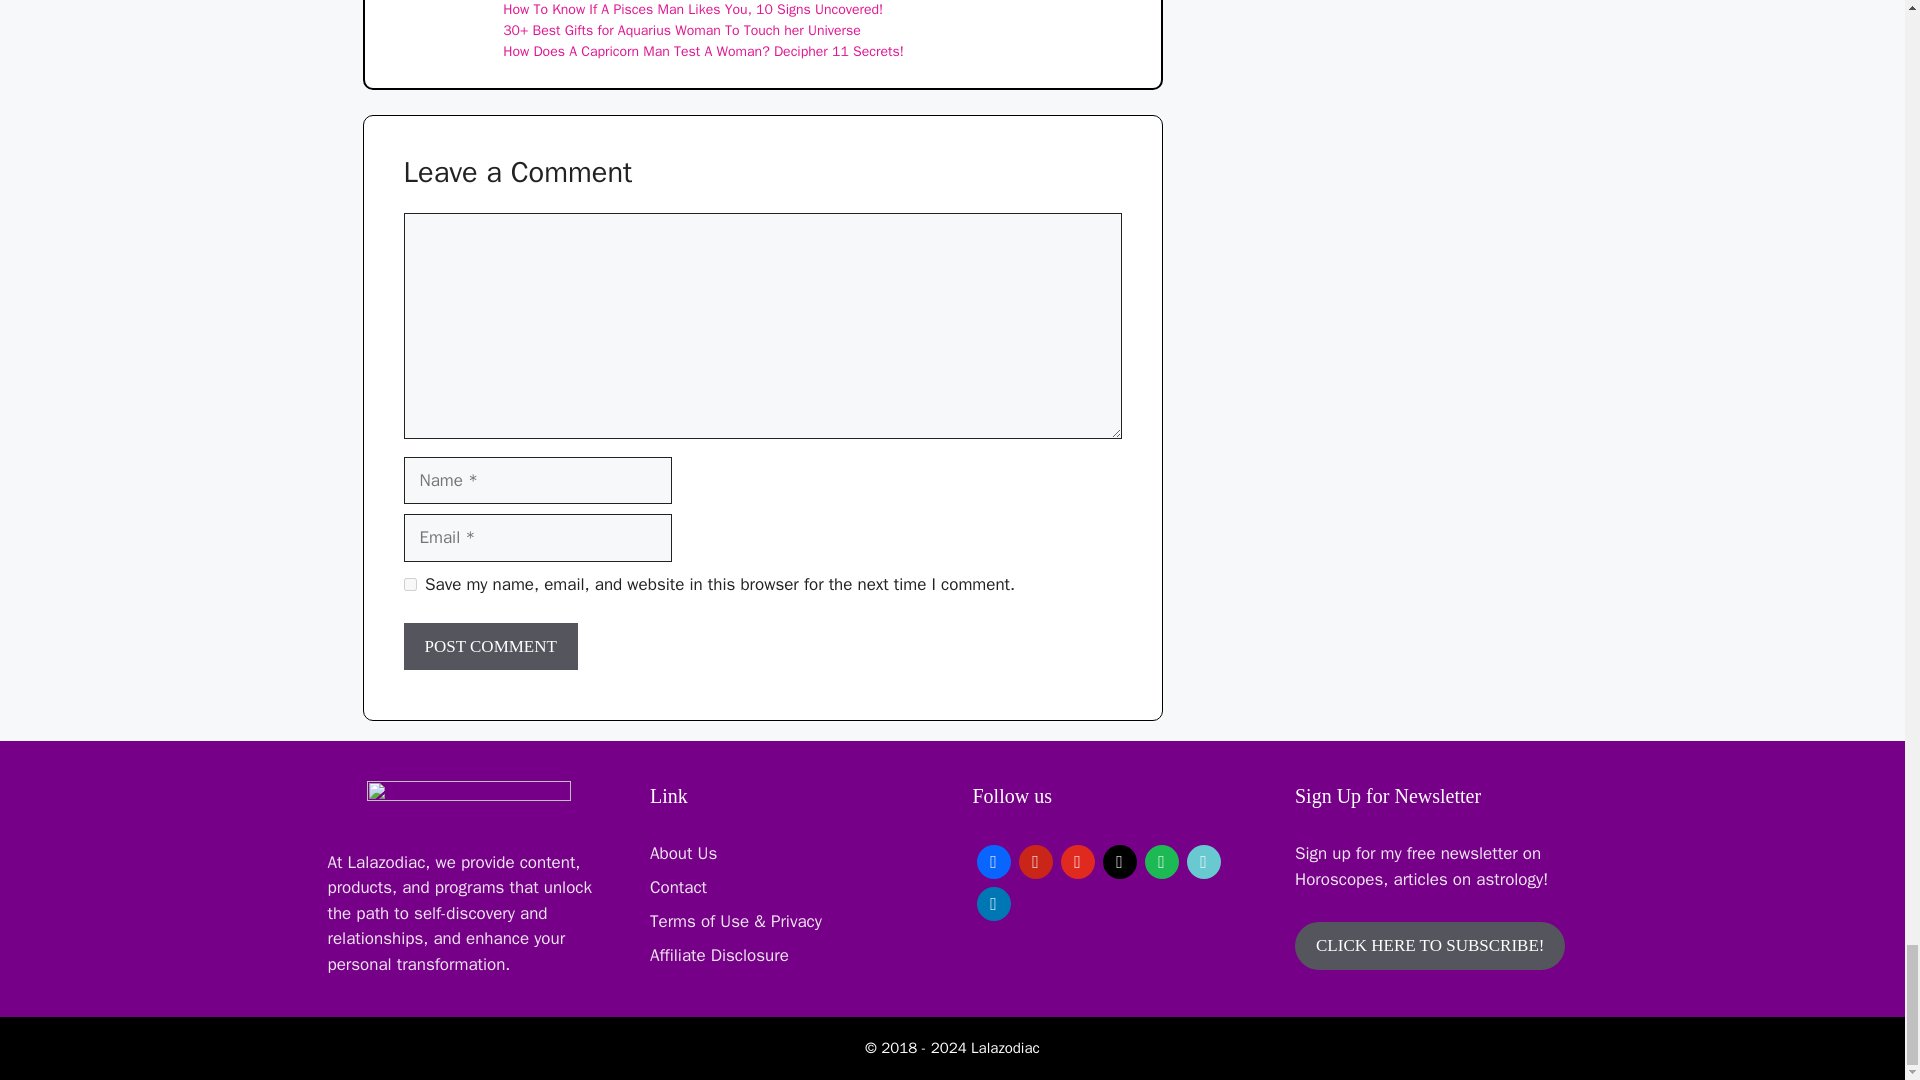 This screenshot has height=1080, width=1920. I want to click on How To Know If A Pisces Man Likes You, 10 Signs Uncovered!, so click(693, 10).